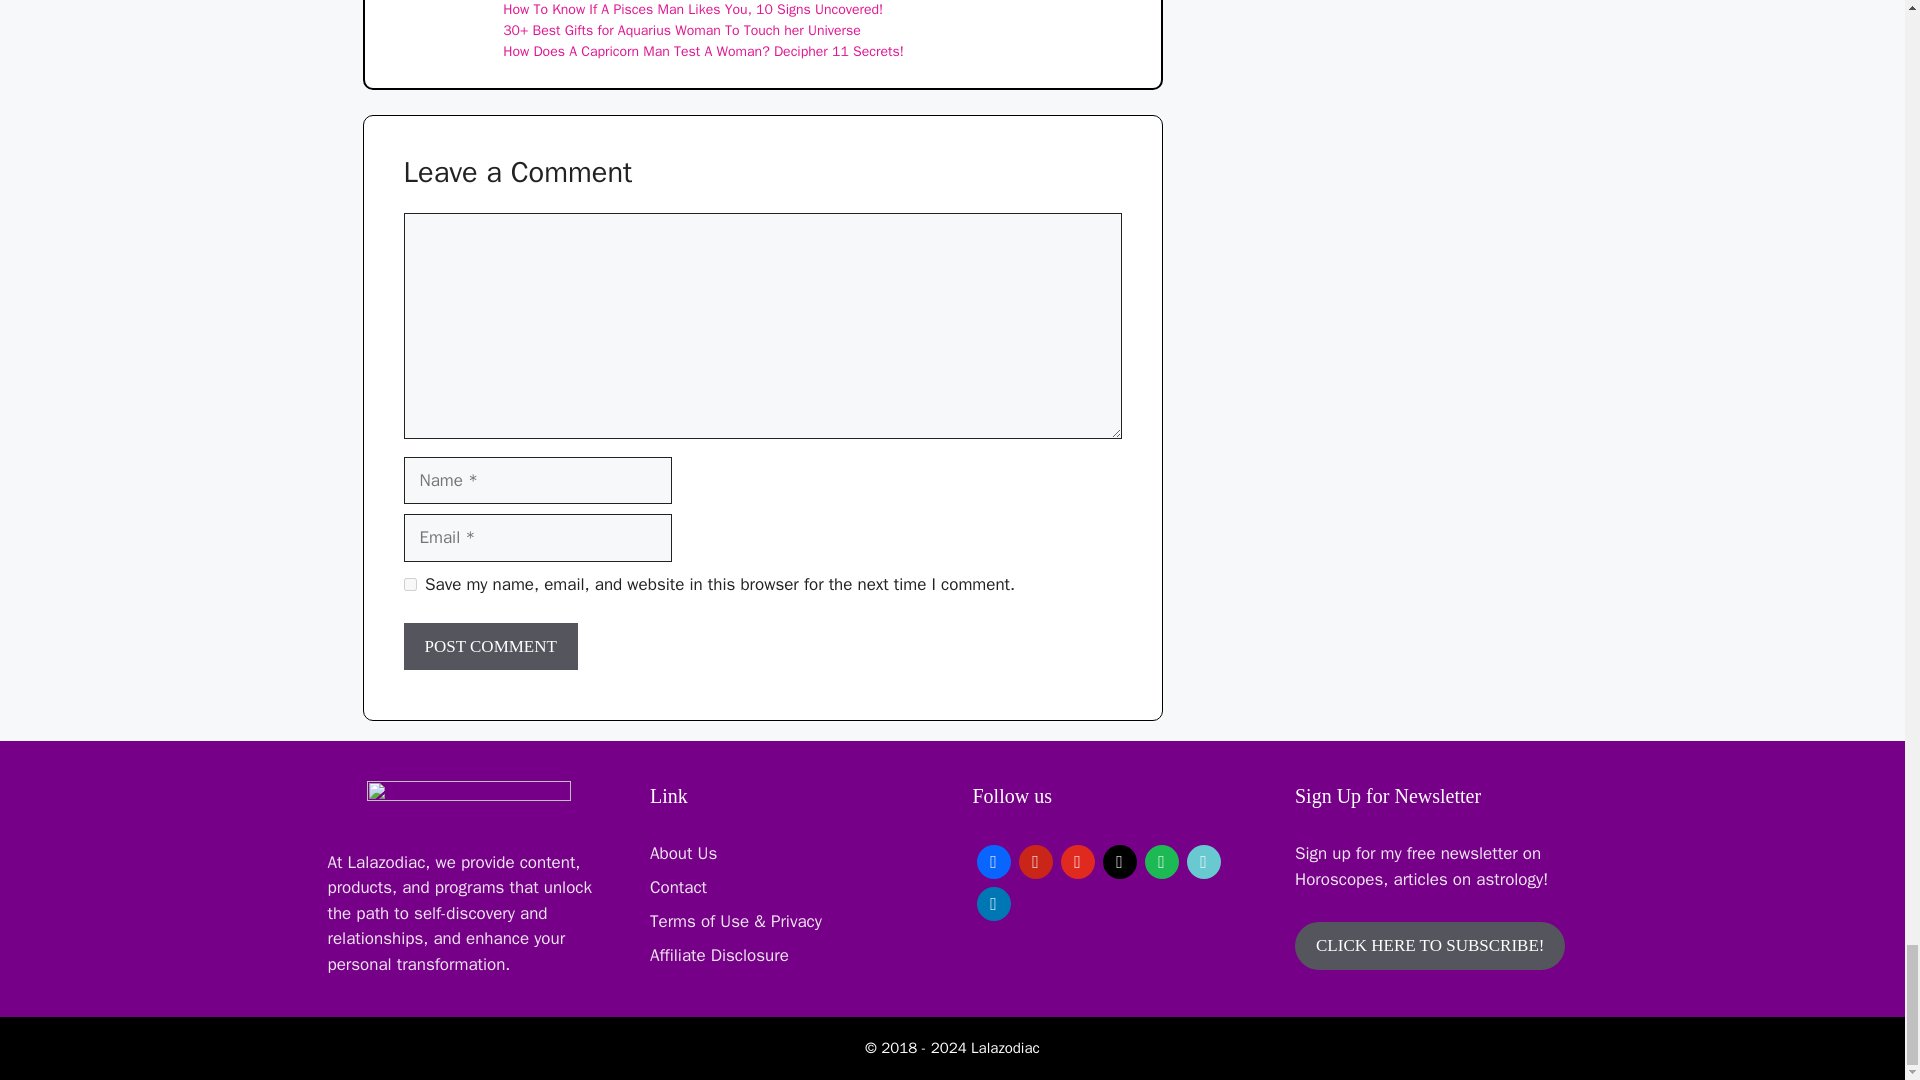 This screenshot has height=1080, width=1920. I want to click on How To Know If A Pisces Man Likes You, 10 Signs Uncovered!, so click(693, 10).